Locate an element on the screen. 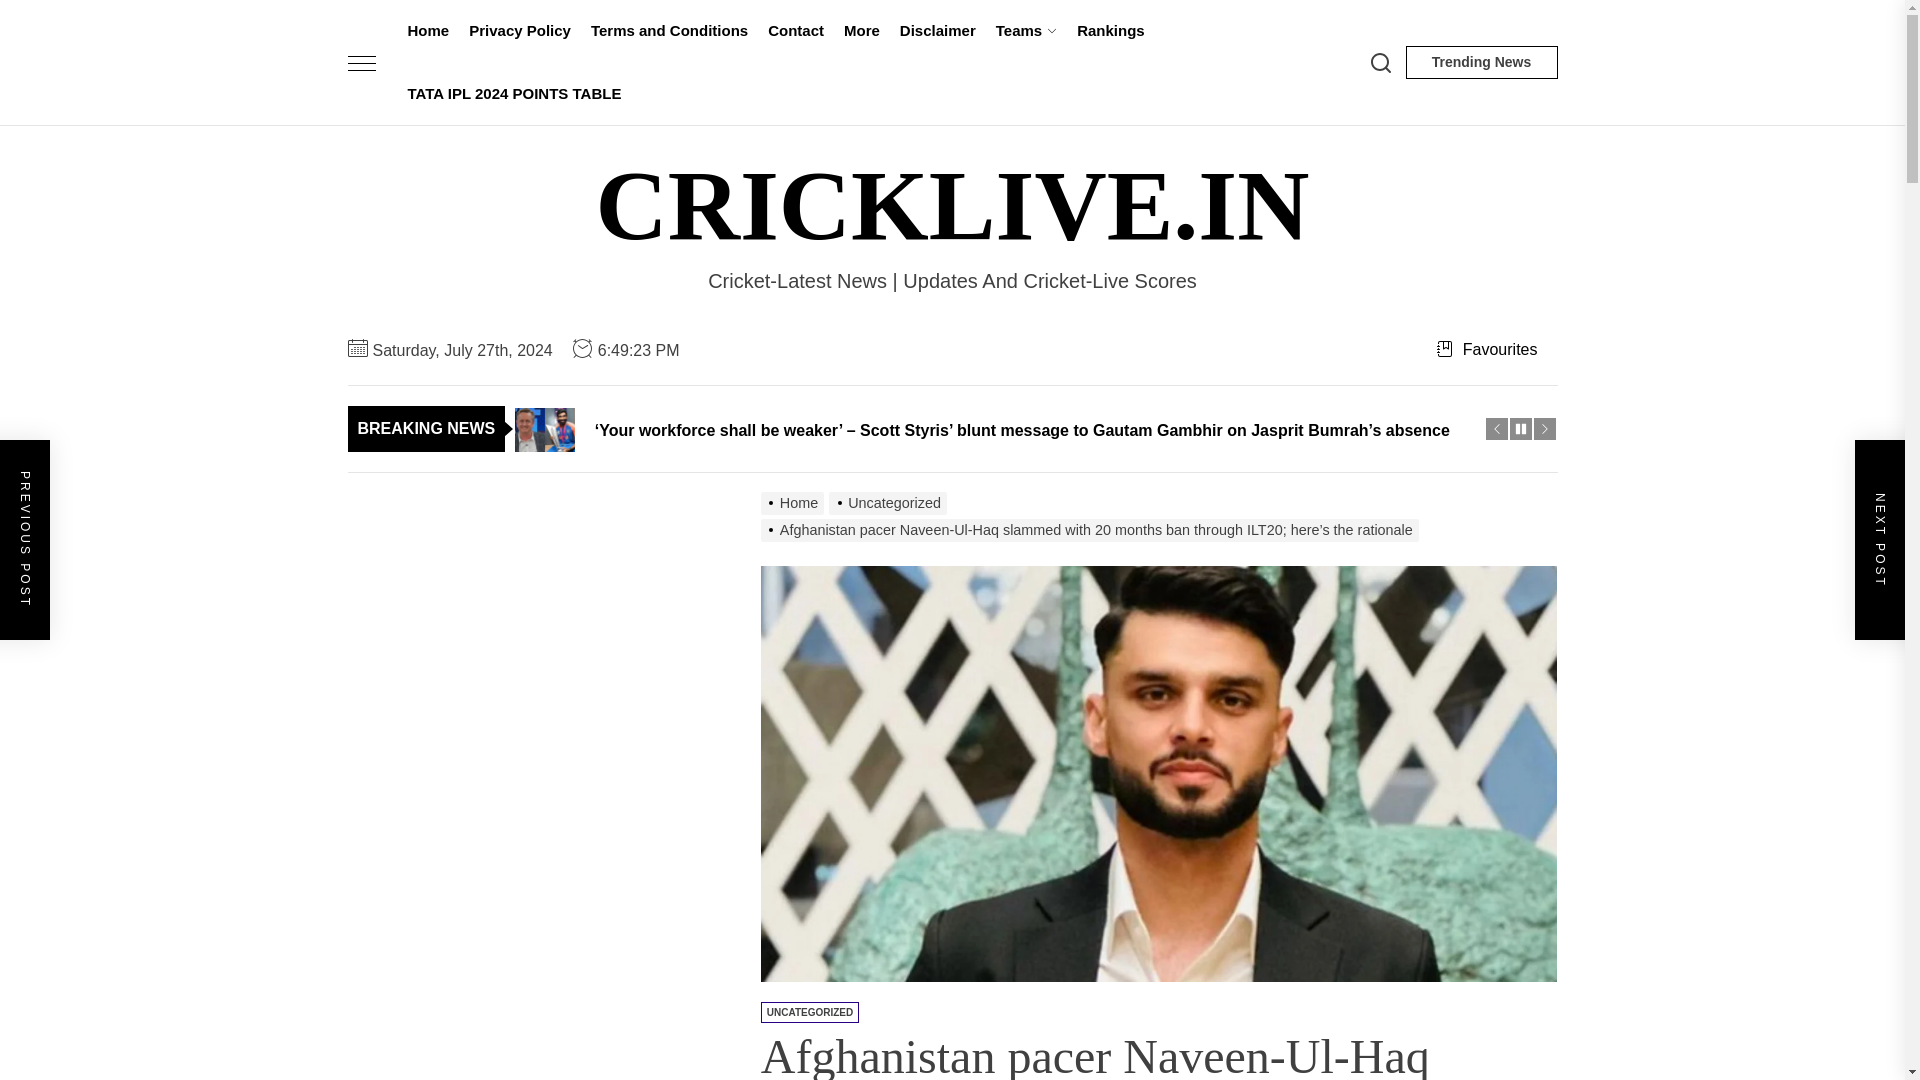 The image size is (1920, 1080). Trending News is located at coordinates (1481, 62).